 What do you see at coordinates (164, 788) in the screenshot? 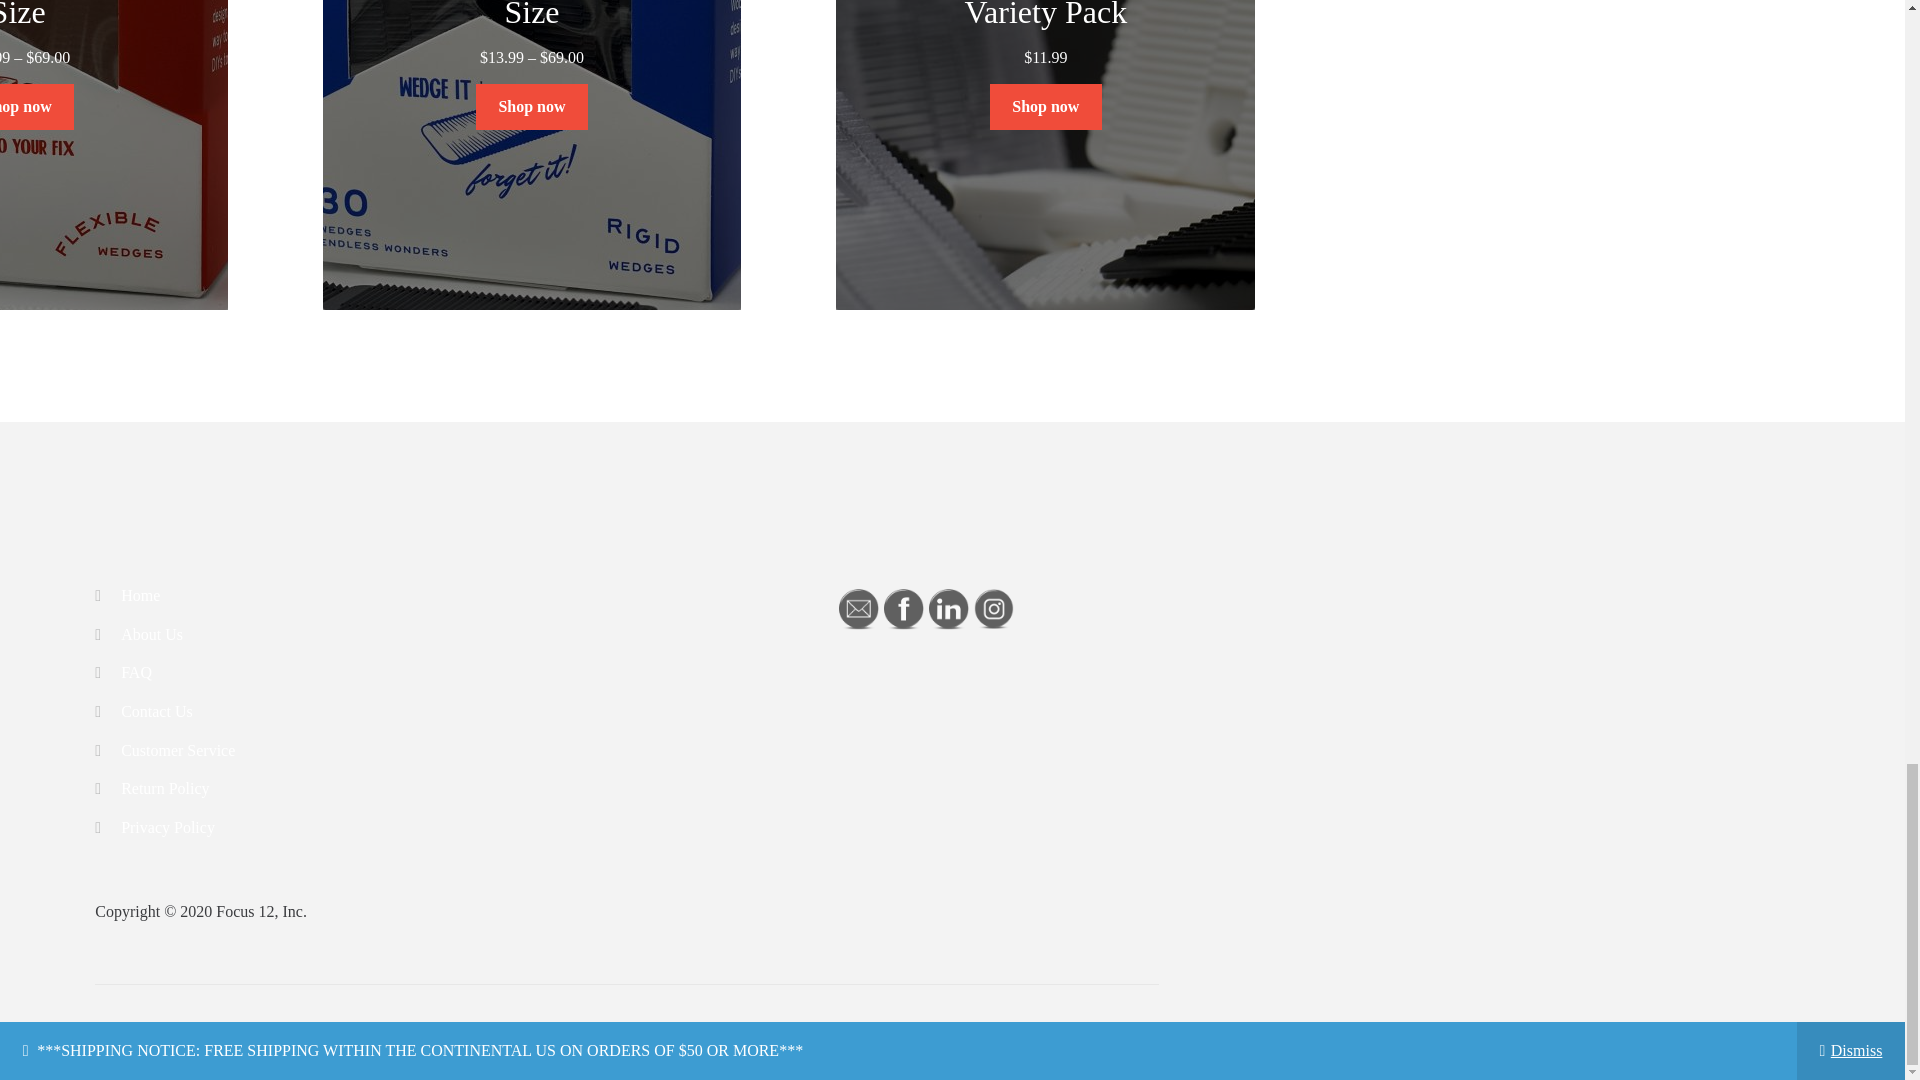
I see `Return Policy` at bounding box center [164, 788].